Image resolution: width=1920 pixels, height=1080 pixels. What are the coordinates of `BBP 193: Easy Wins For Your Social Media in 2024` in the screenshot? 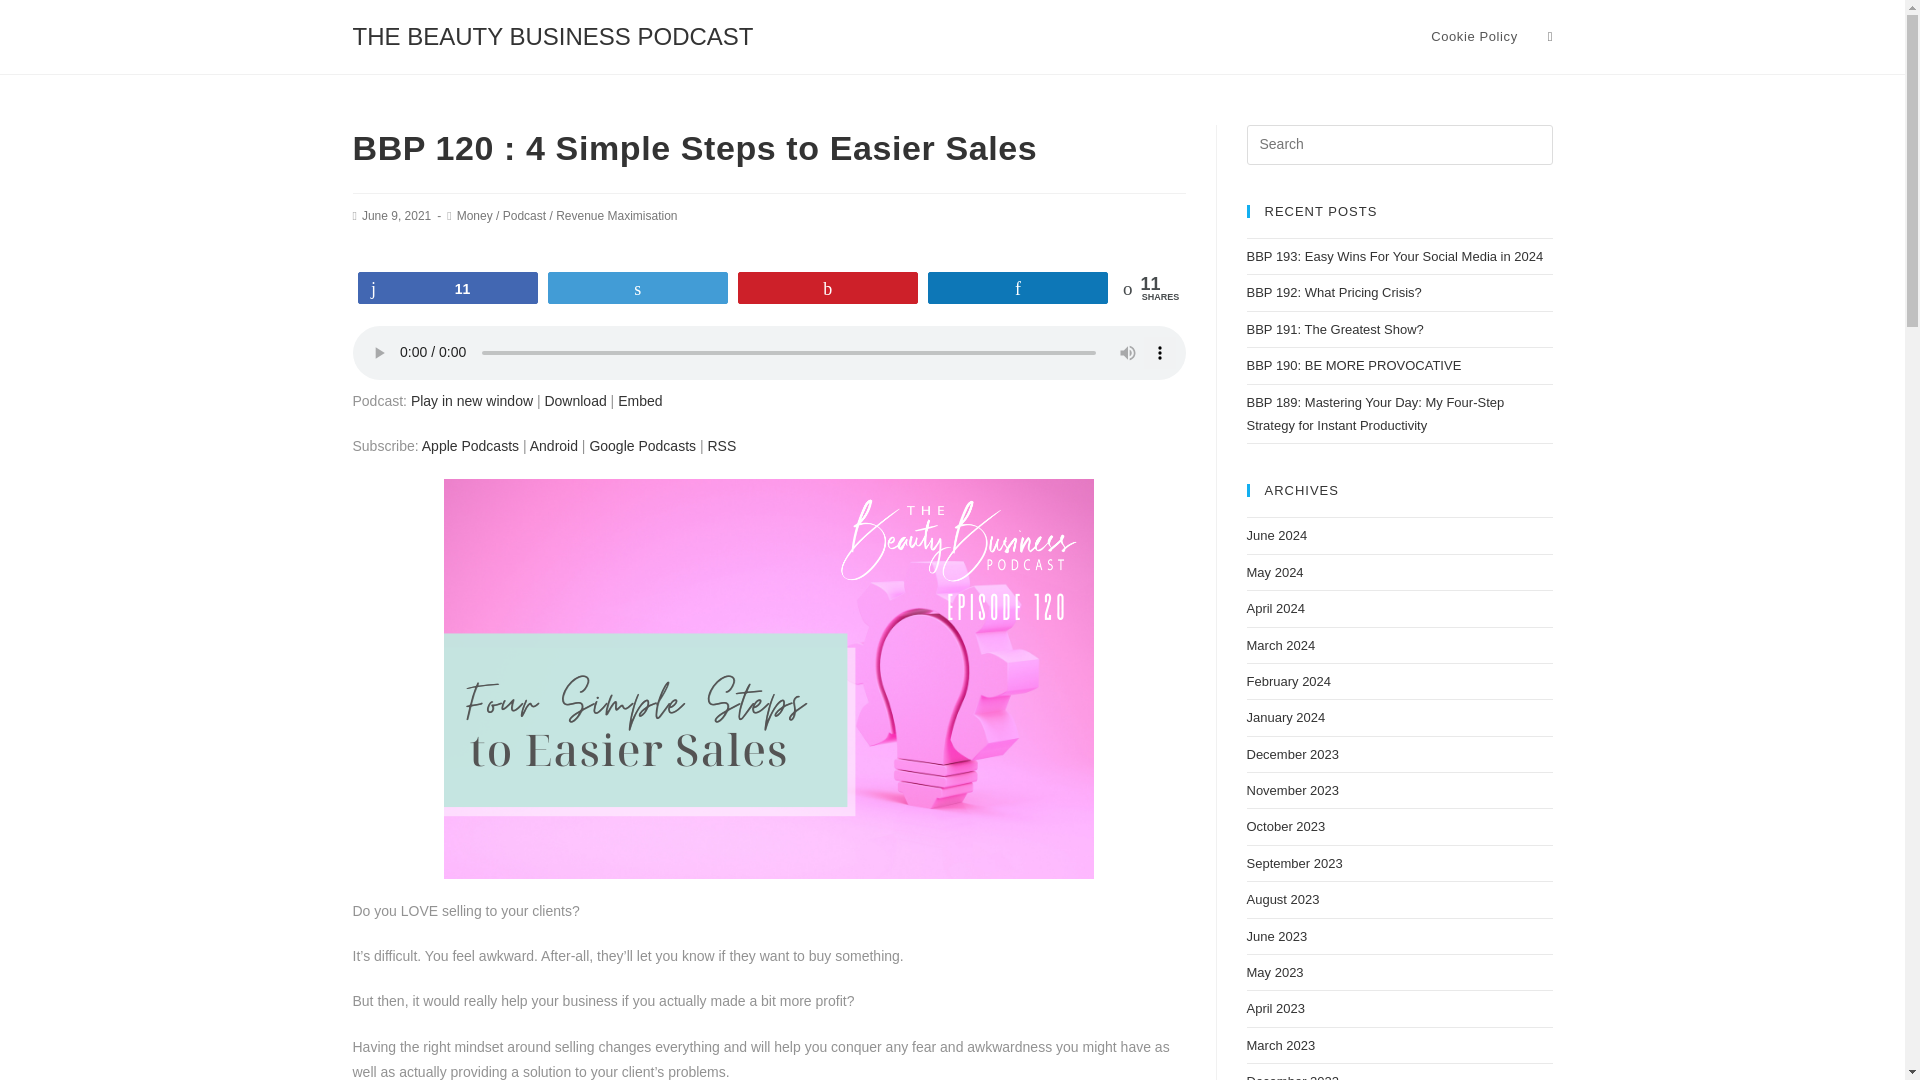 It's located at (1394, 256).